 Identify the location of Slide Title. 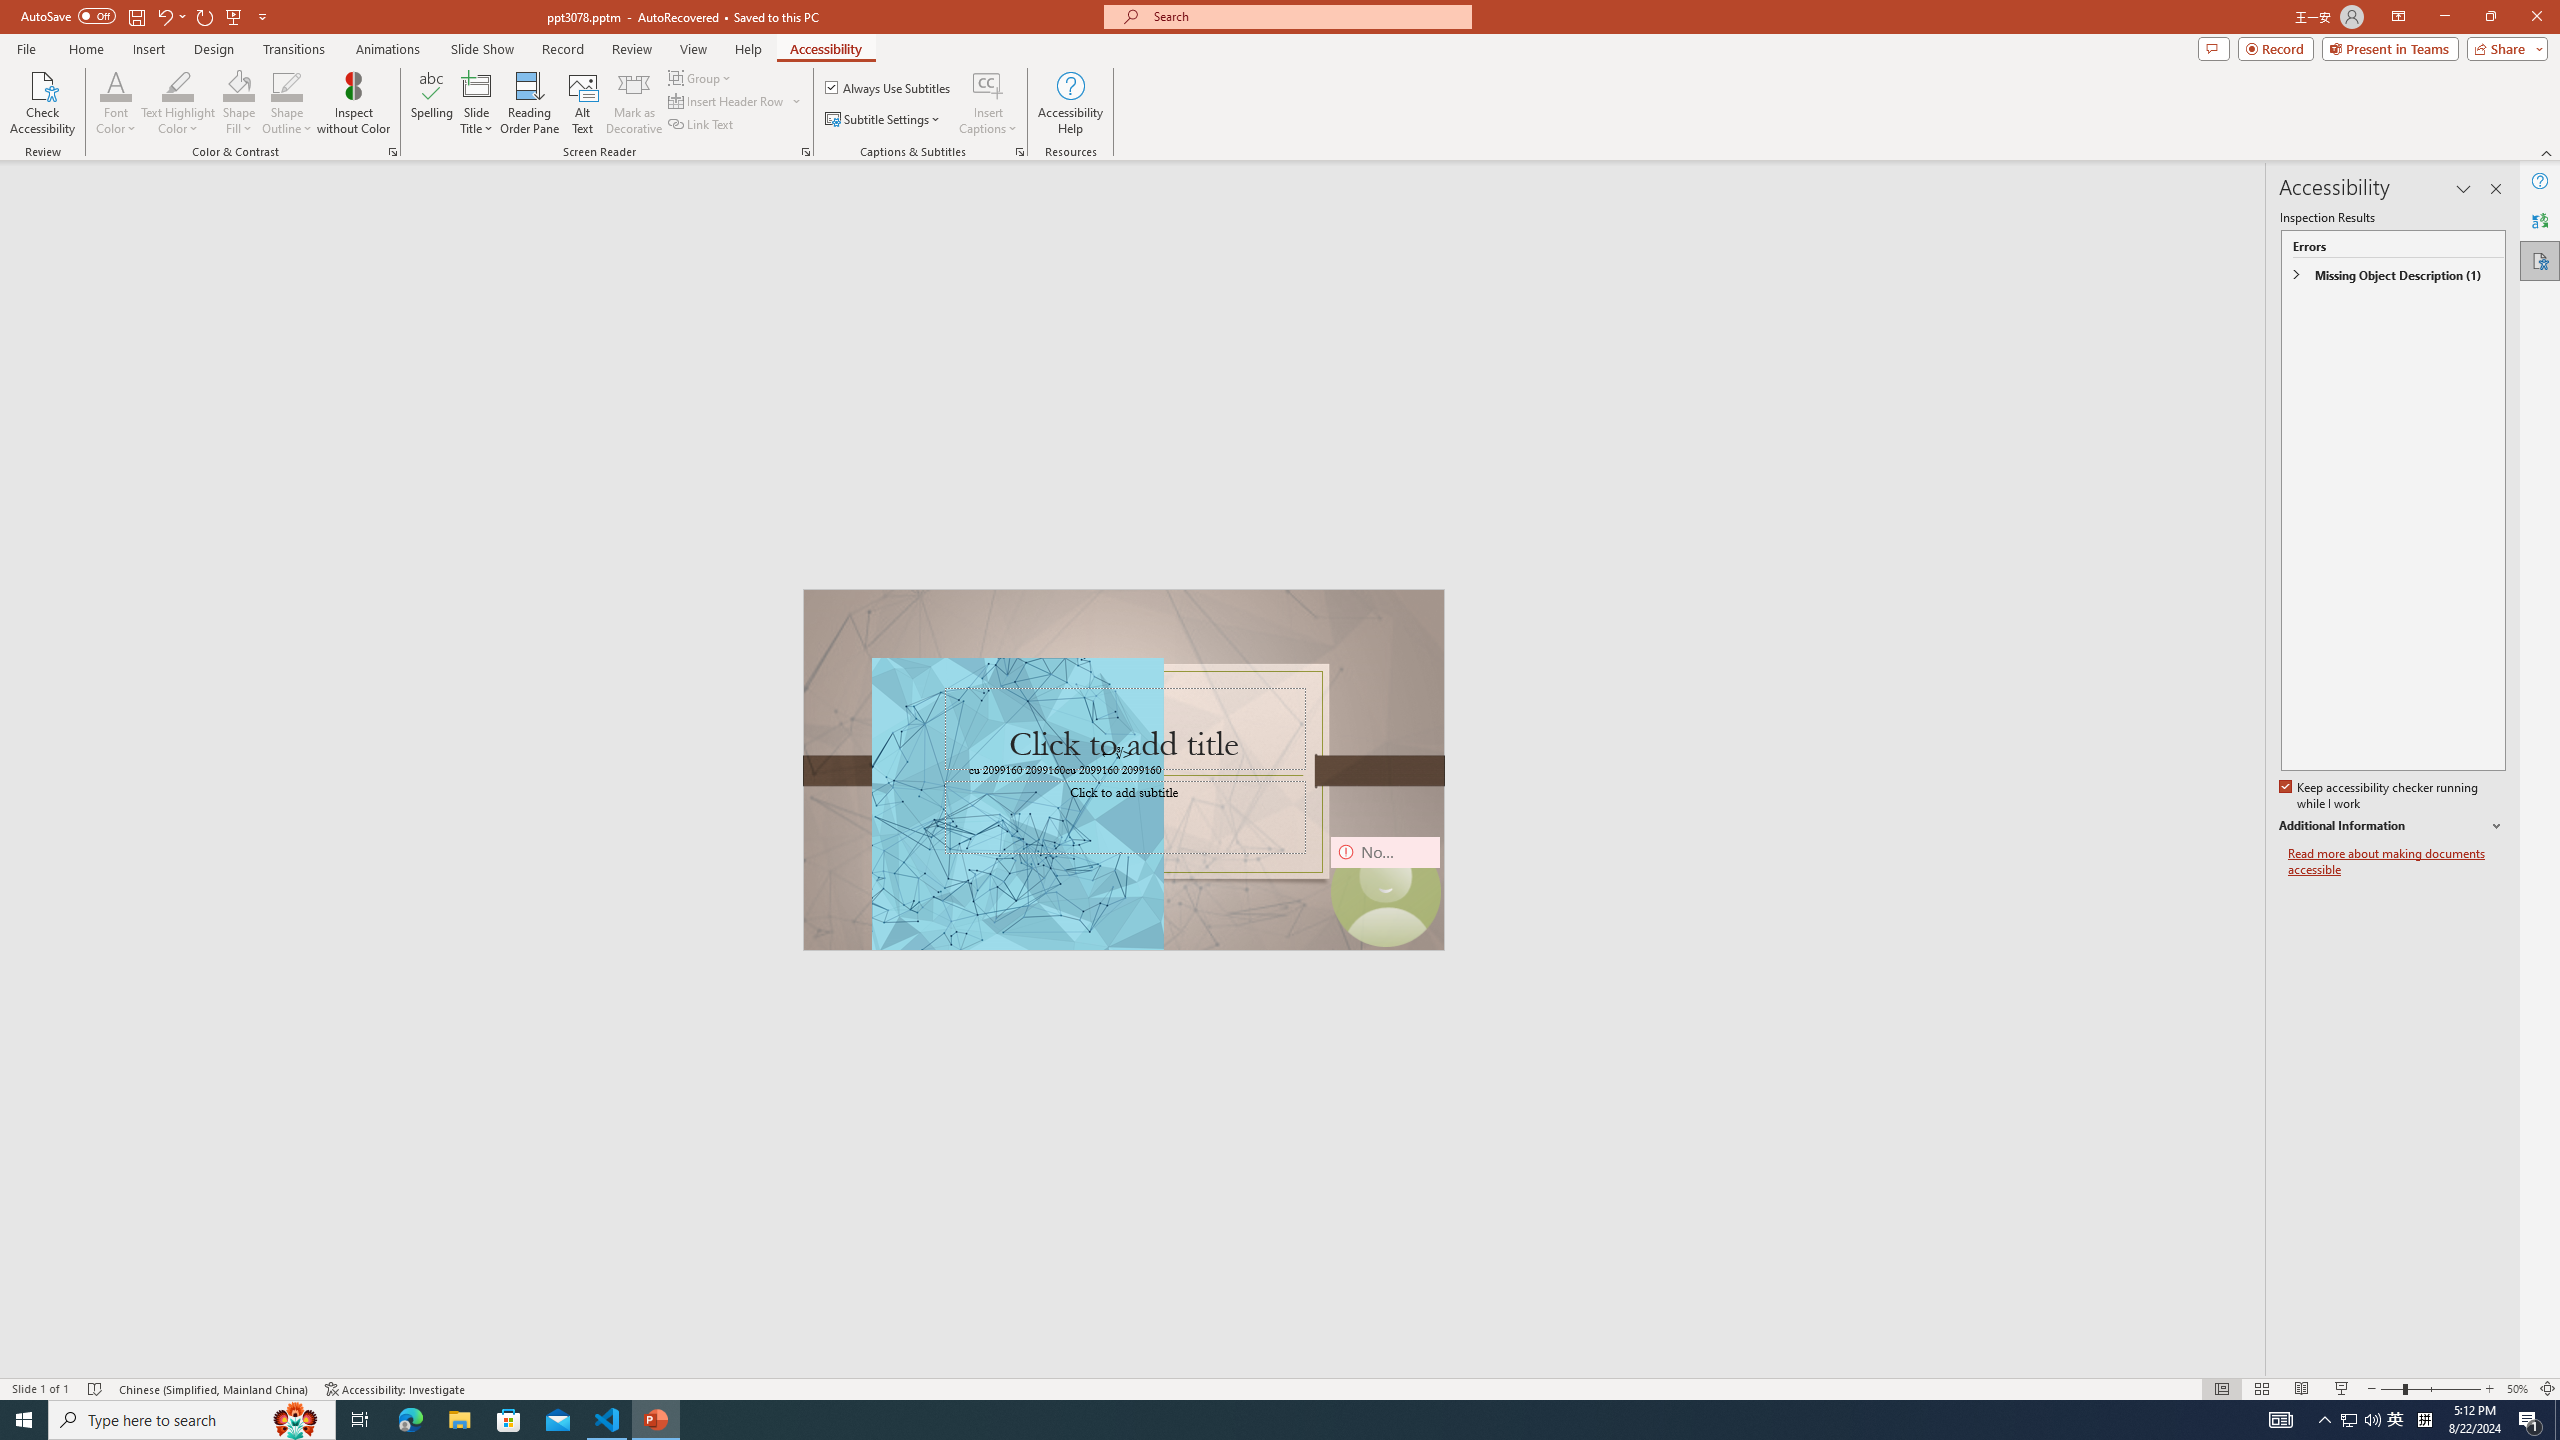
(477, 85).